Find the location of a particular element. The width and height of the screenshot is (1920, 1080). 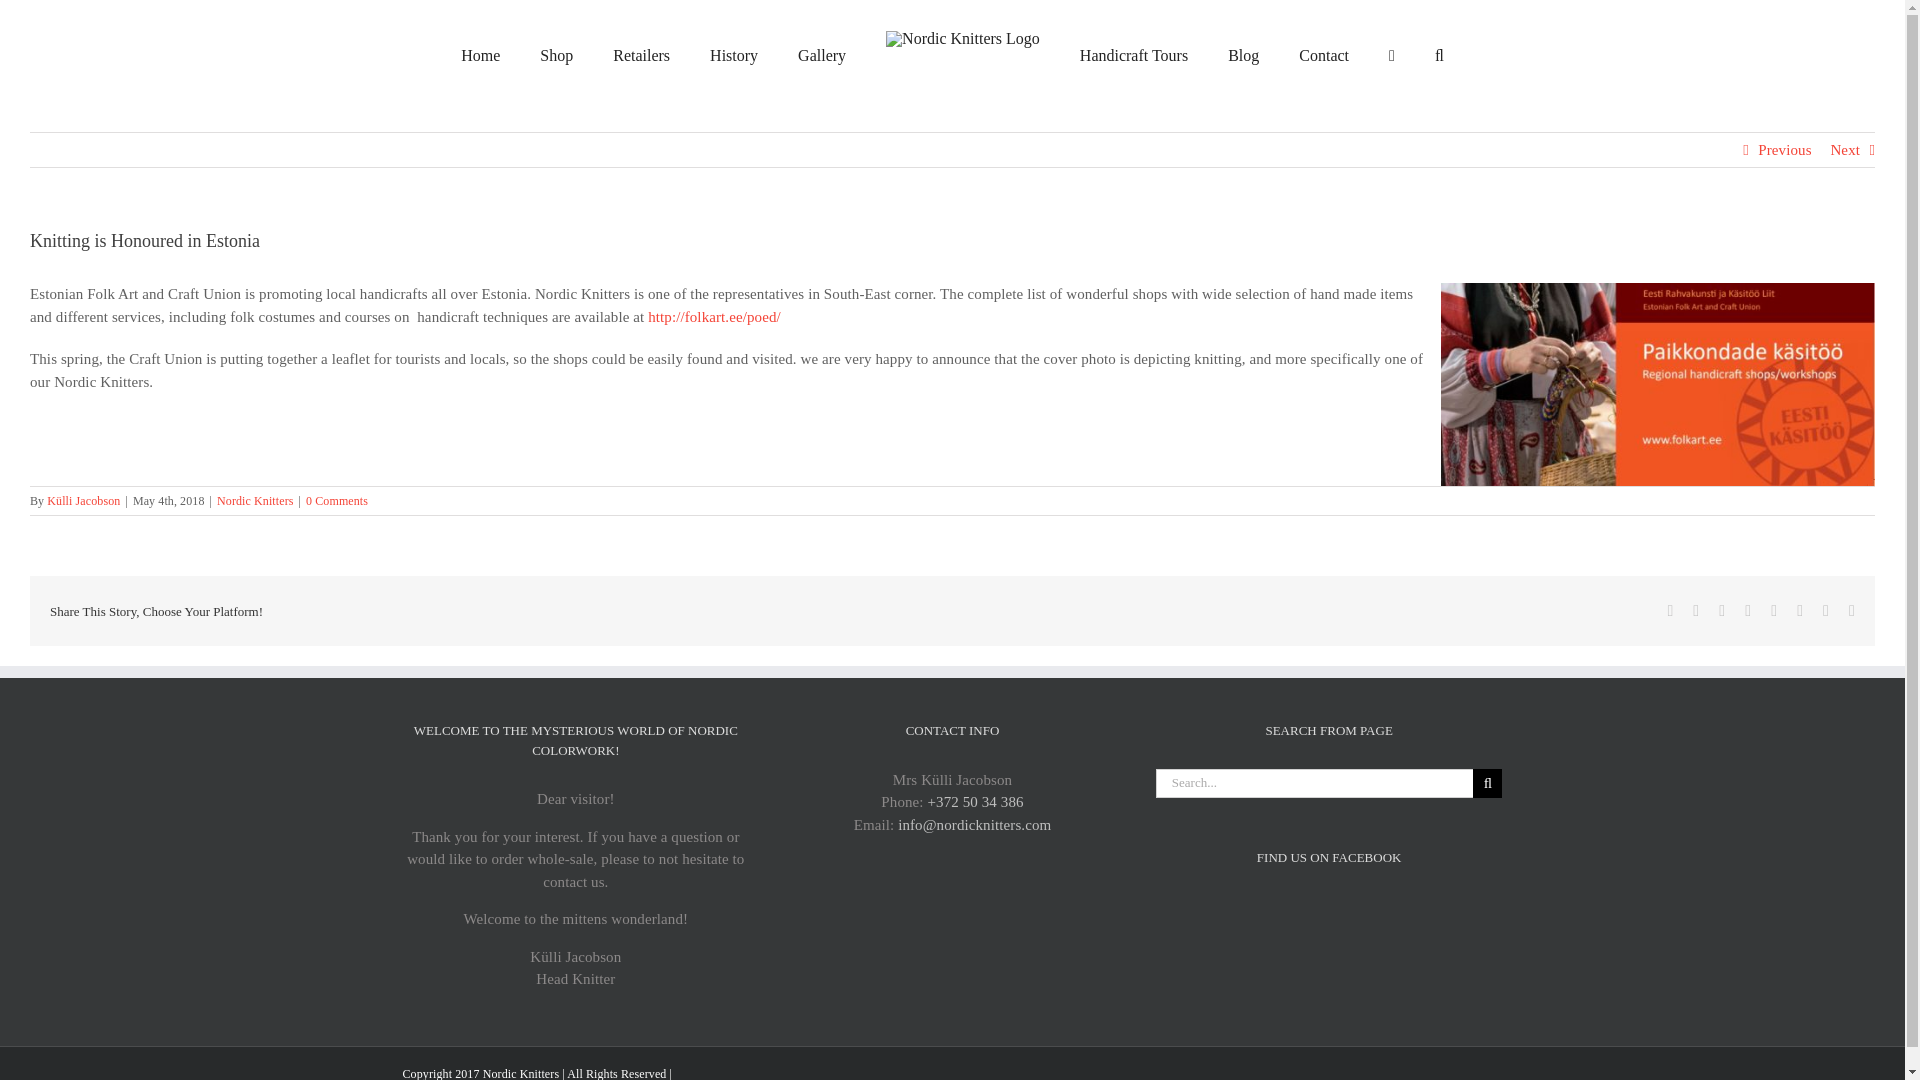

Retailers is located at coordinates (641, 55).